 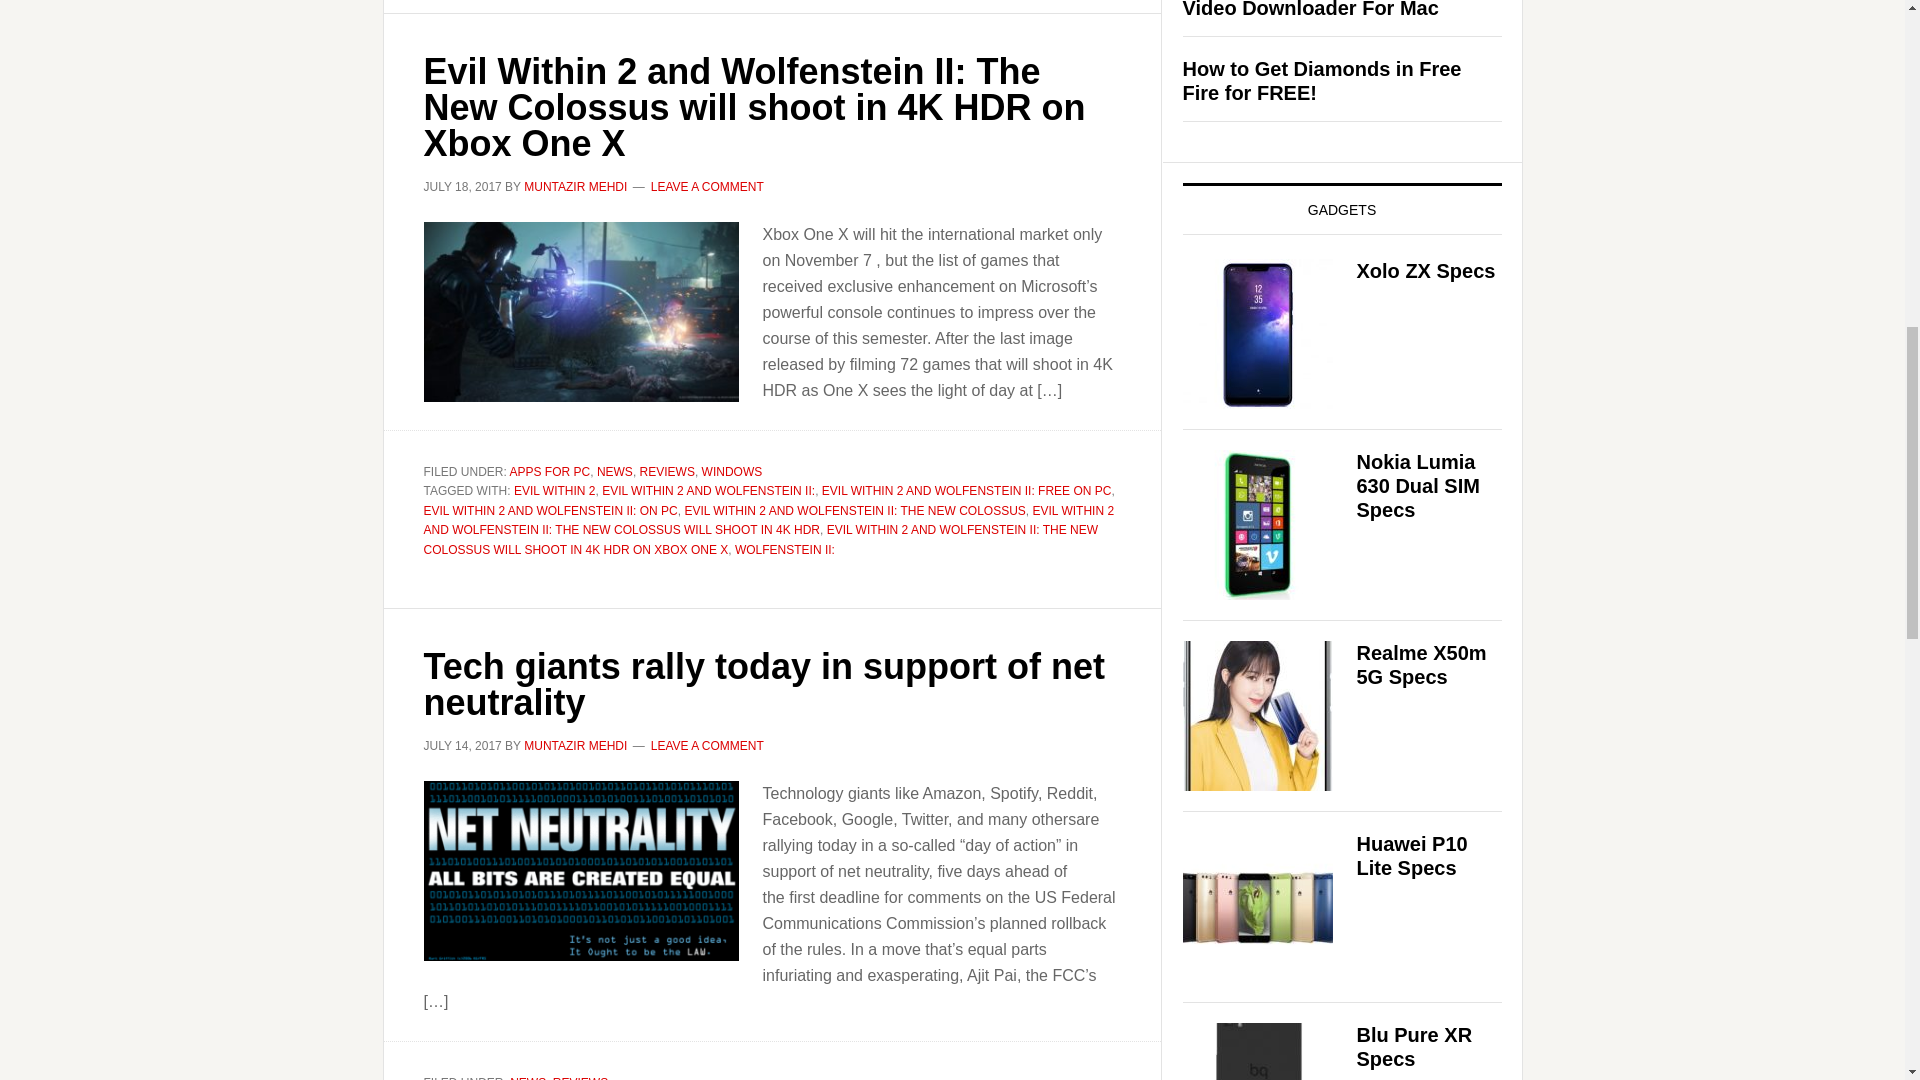 What do you see at coordinates (667, 471) in the screenshot?
I see `REVIEWS` at bounding box center [667, 471].